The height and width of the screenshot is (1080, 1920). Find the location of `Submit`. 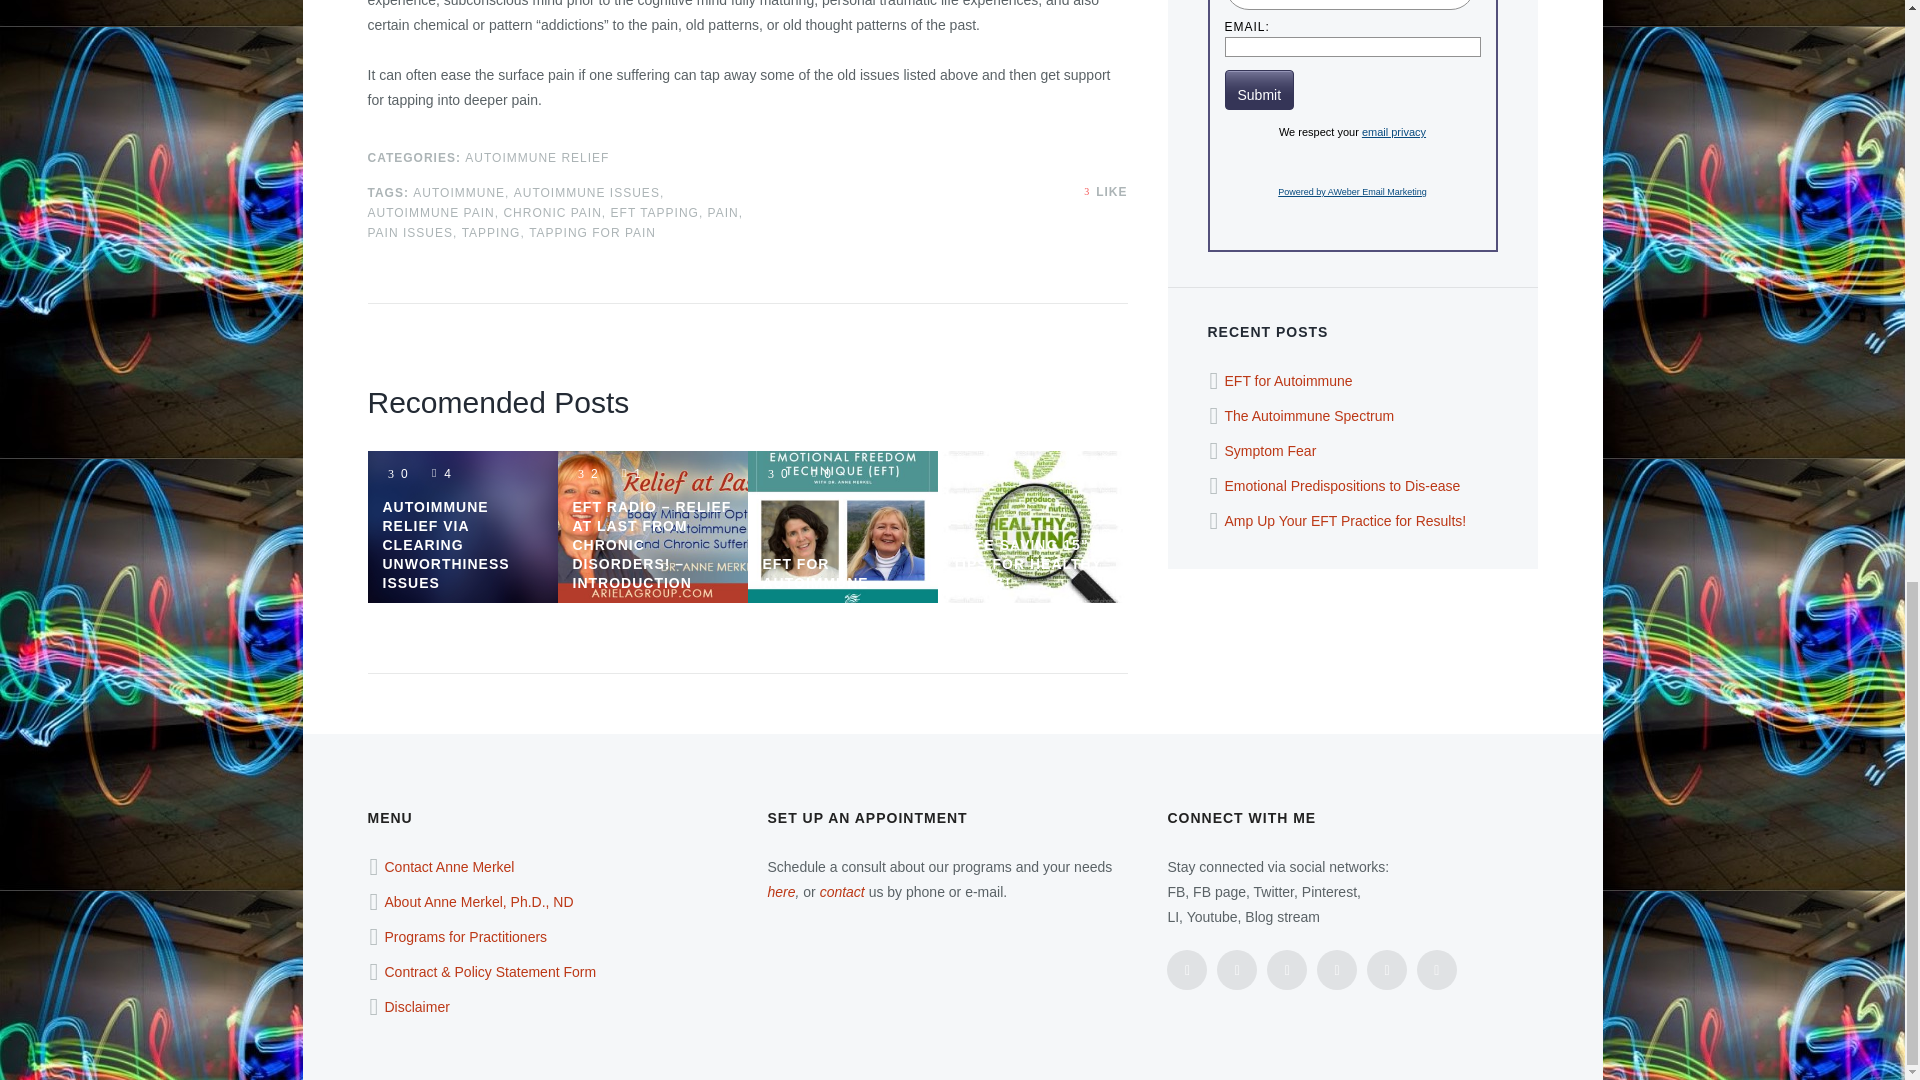

Submit is located at coordinates (1259, 90).